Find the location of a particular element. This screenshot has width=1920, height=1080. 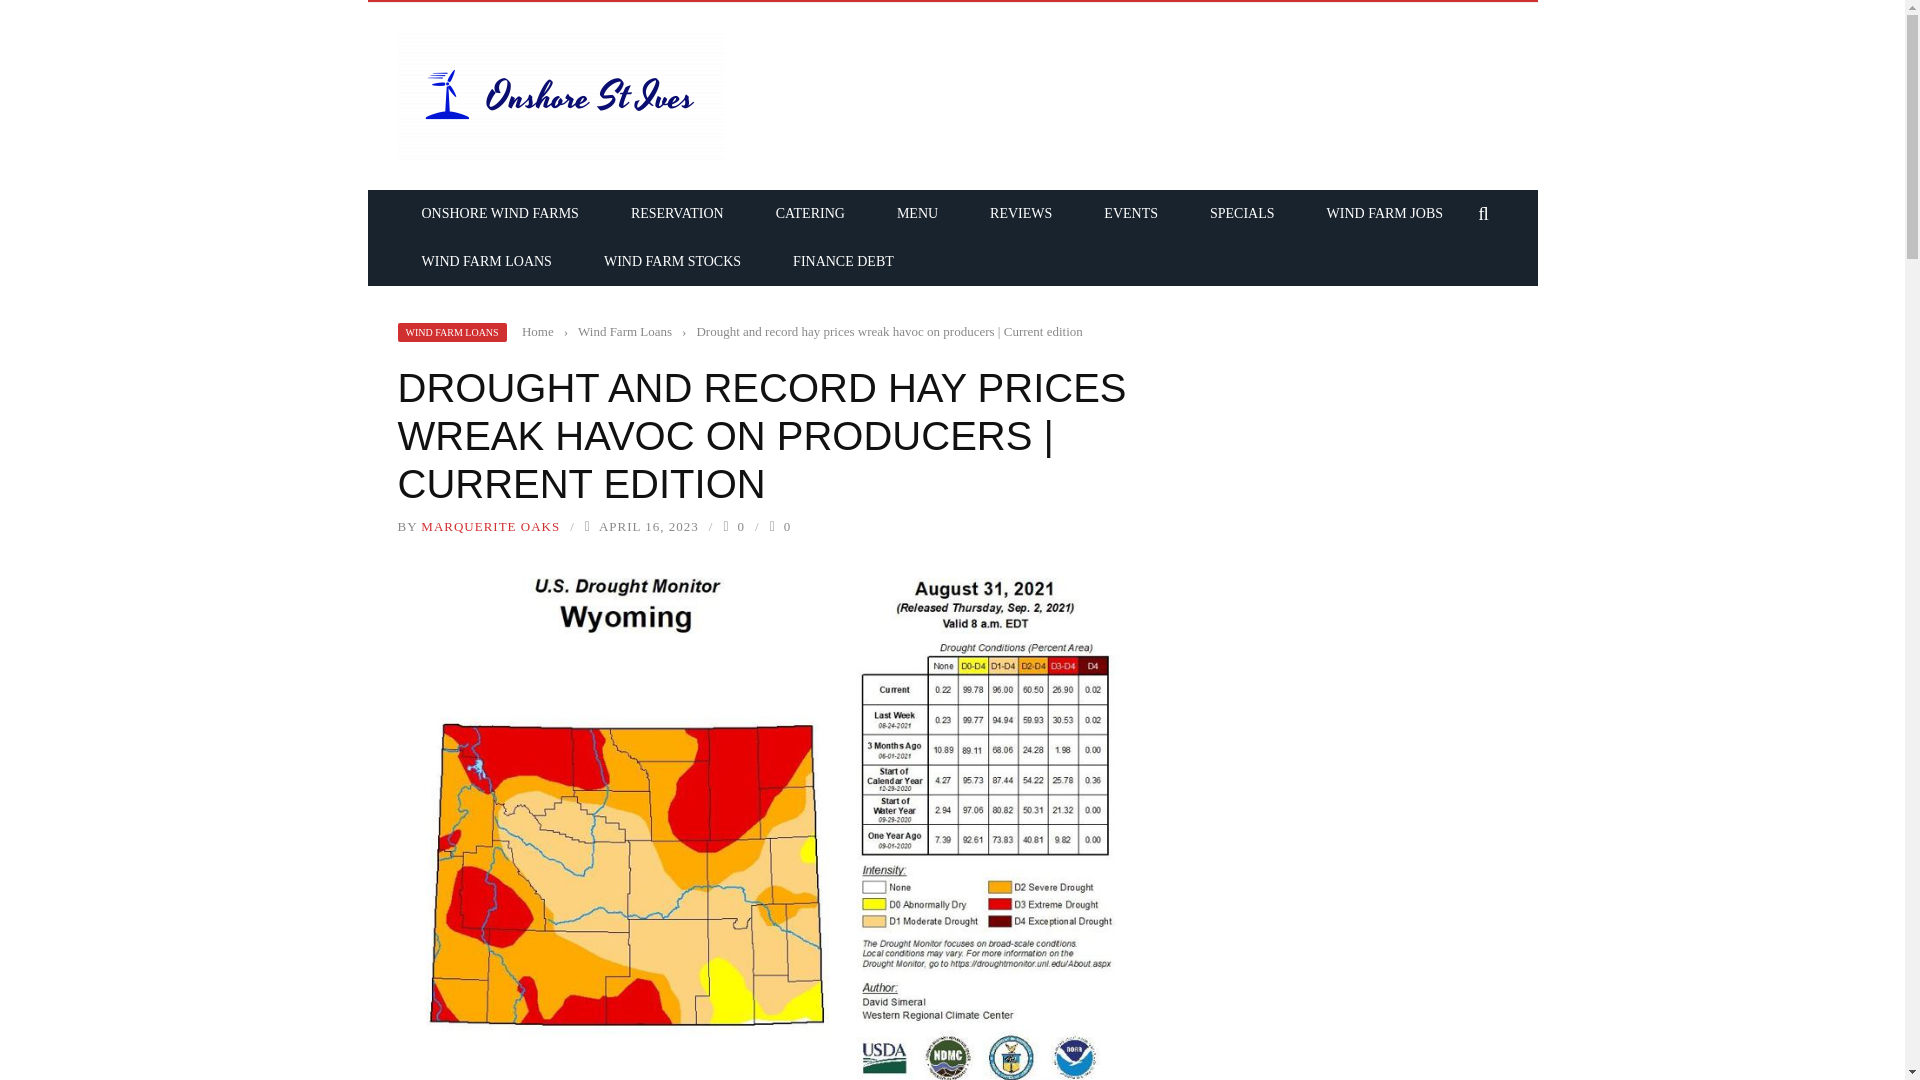

WIND FARM STOCKS is located at coordinates (672, 260).